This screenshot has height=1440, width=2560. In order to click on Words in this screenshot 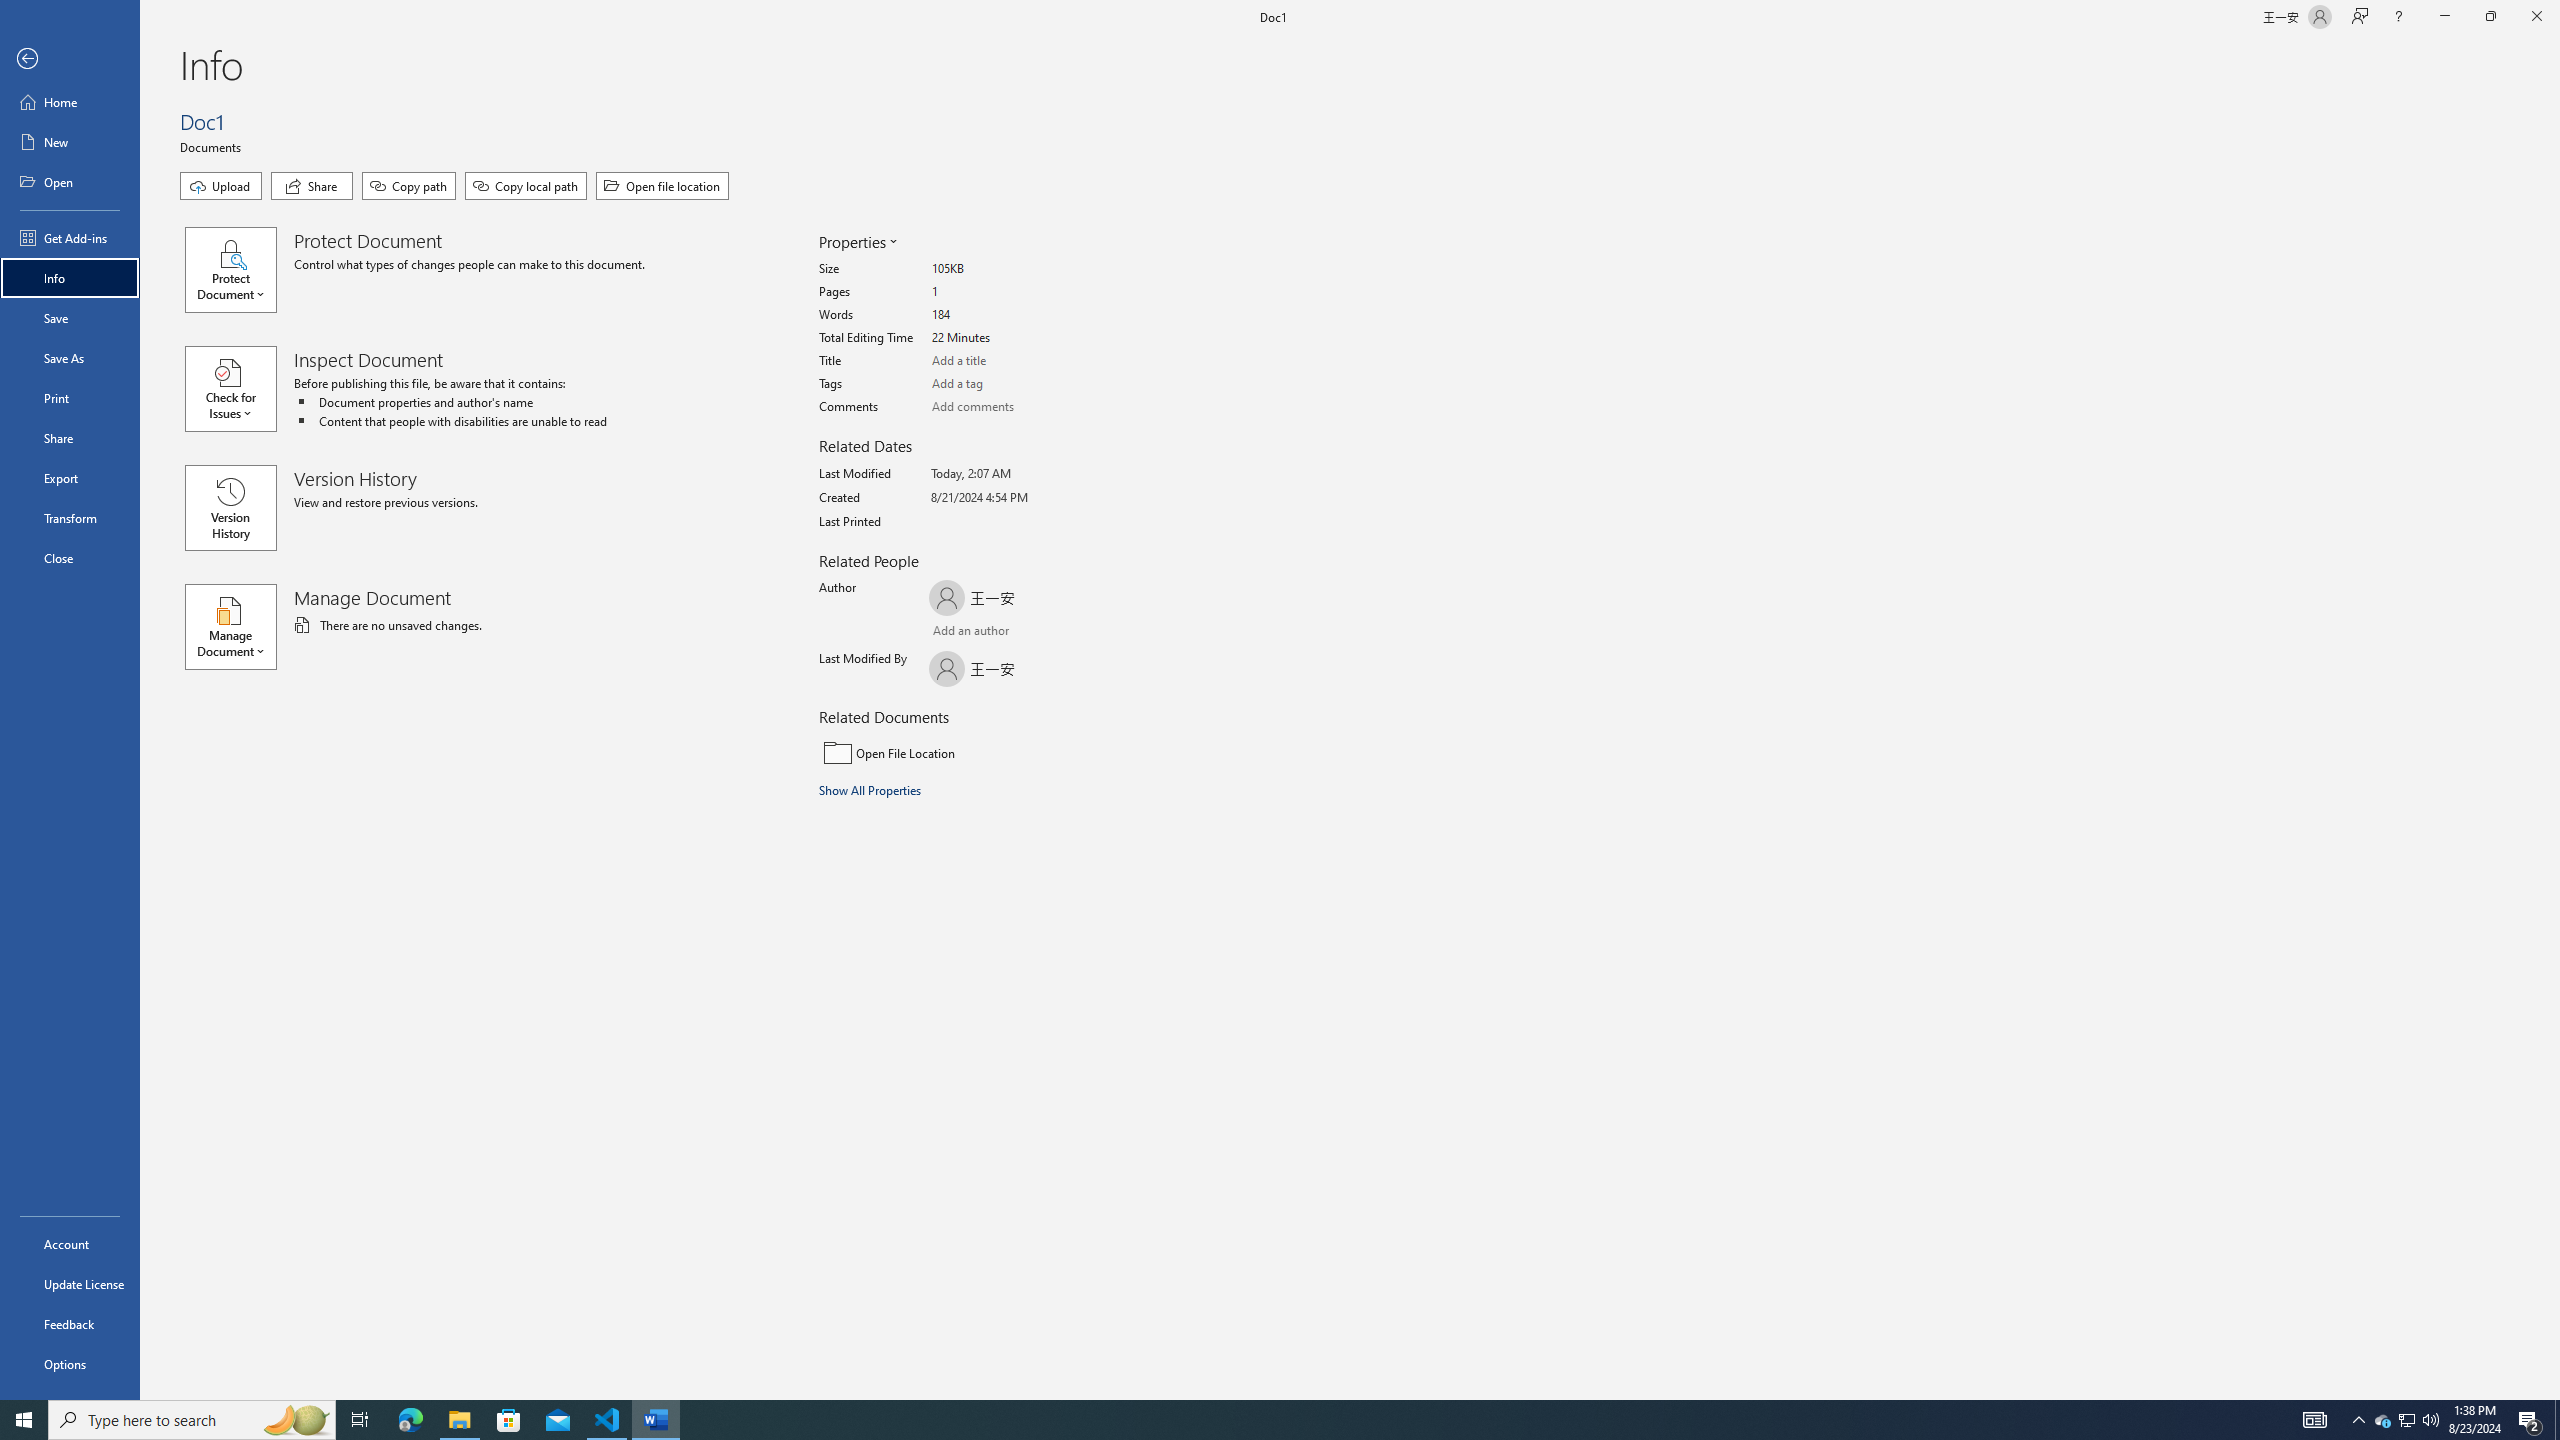, I will do `click(1007, 315)`.